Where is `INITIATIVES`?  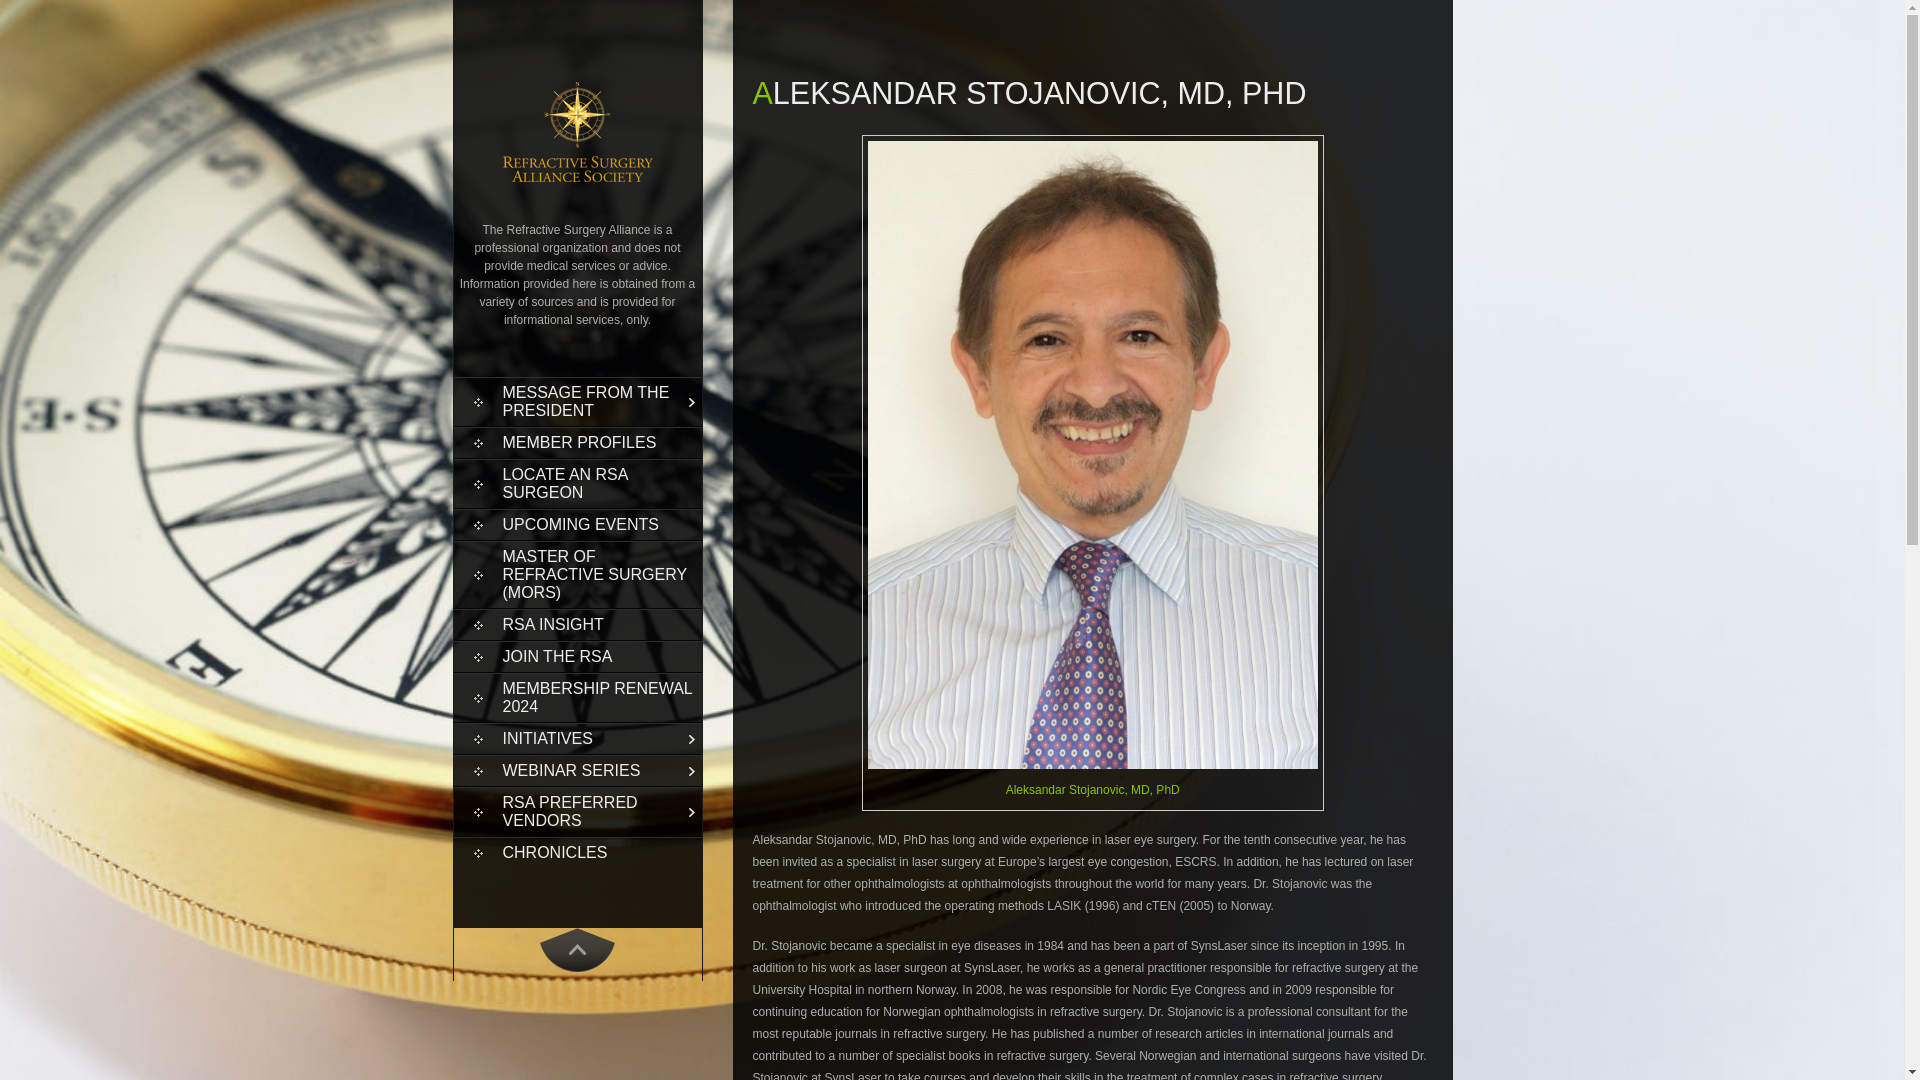
INITIATIVES is located at coordinates (578, 738).